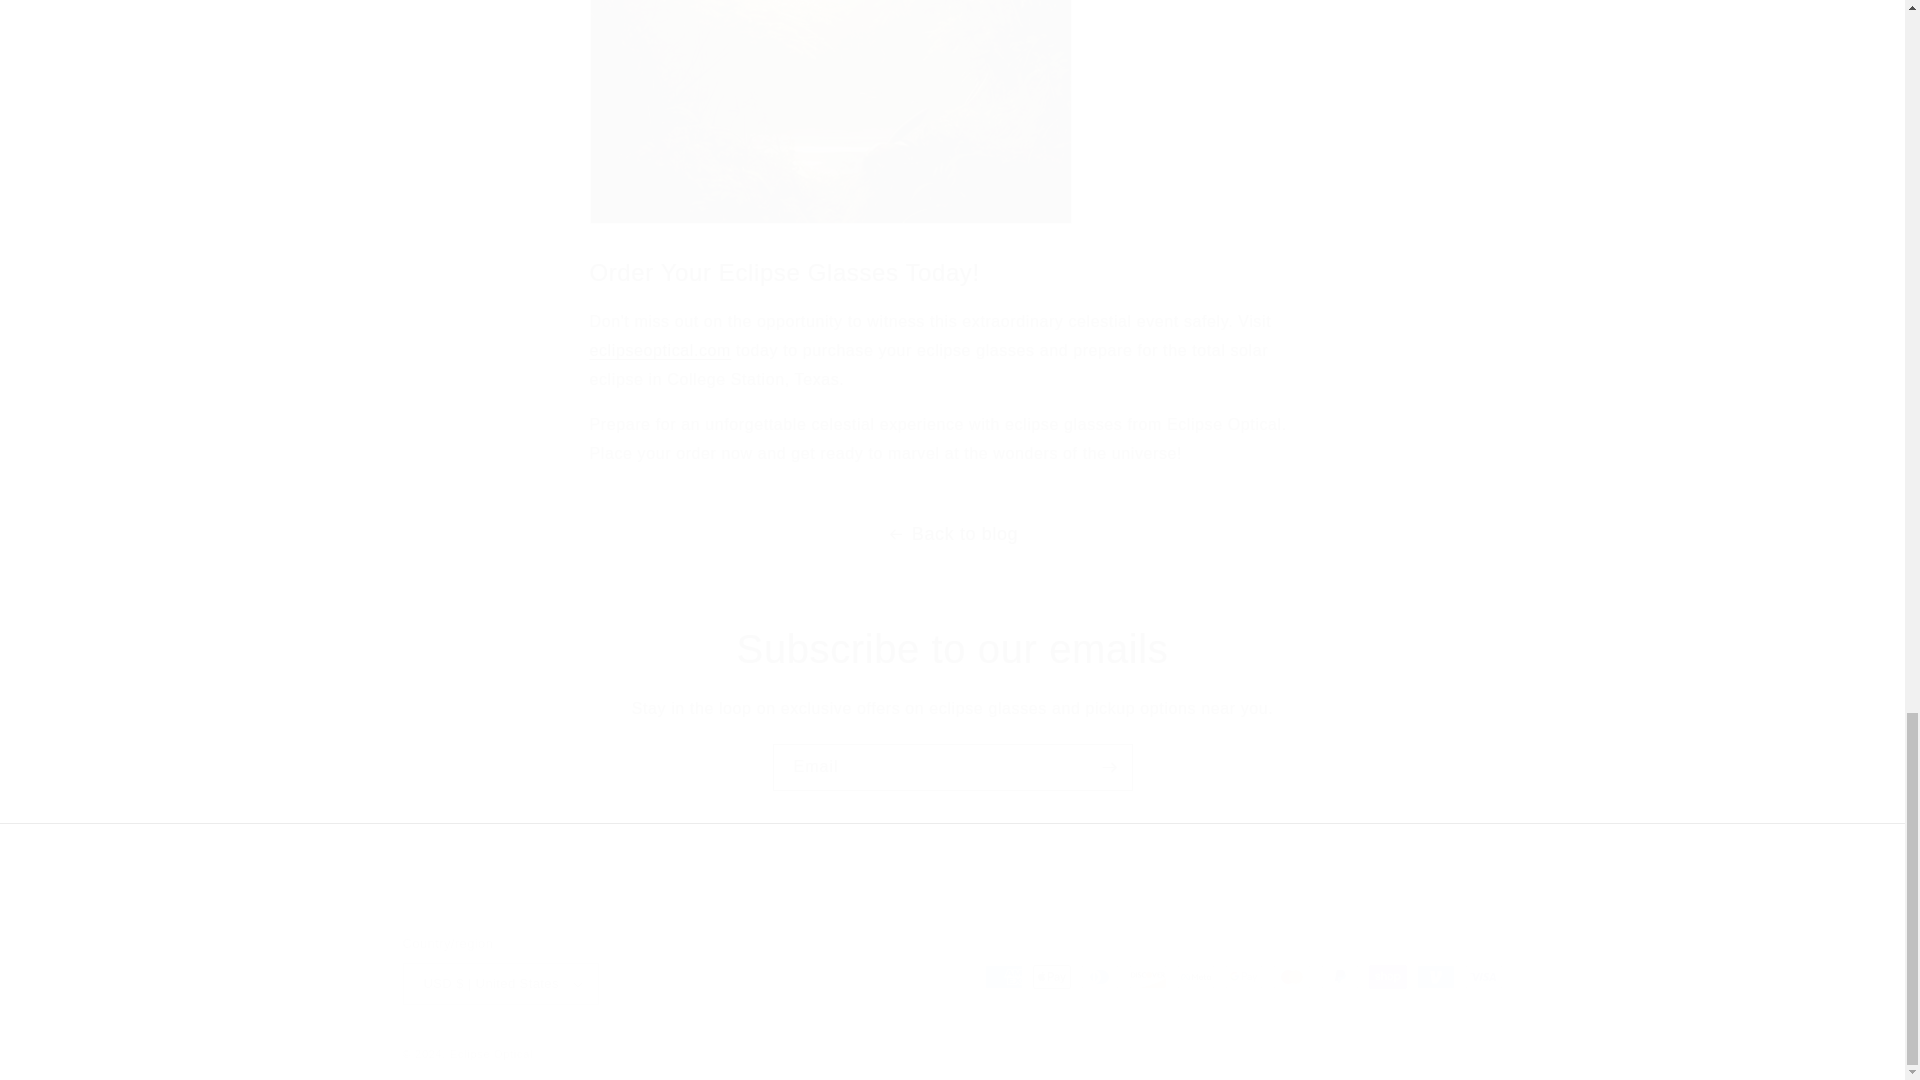  What do you see at coordinates (952, 649) in the screenshot?
I see `Subscribe to our emails` at bounding box center [952, 649].